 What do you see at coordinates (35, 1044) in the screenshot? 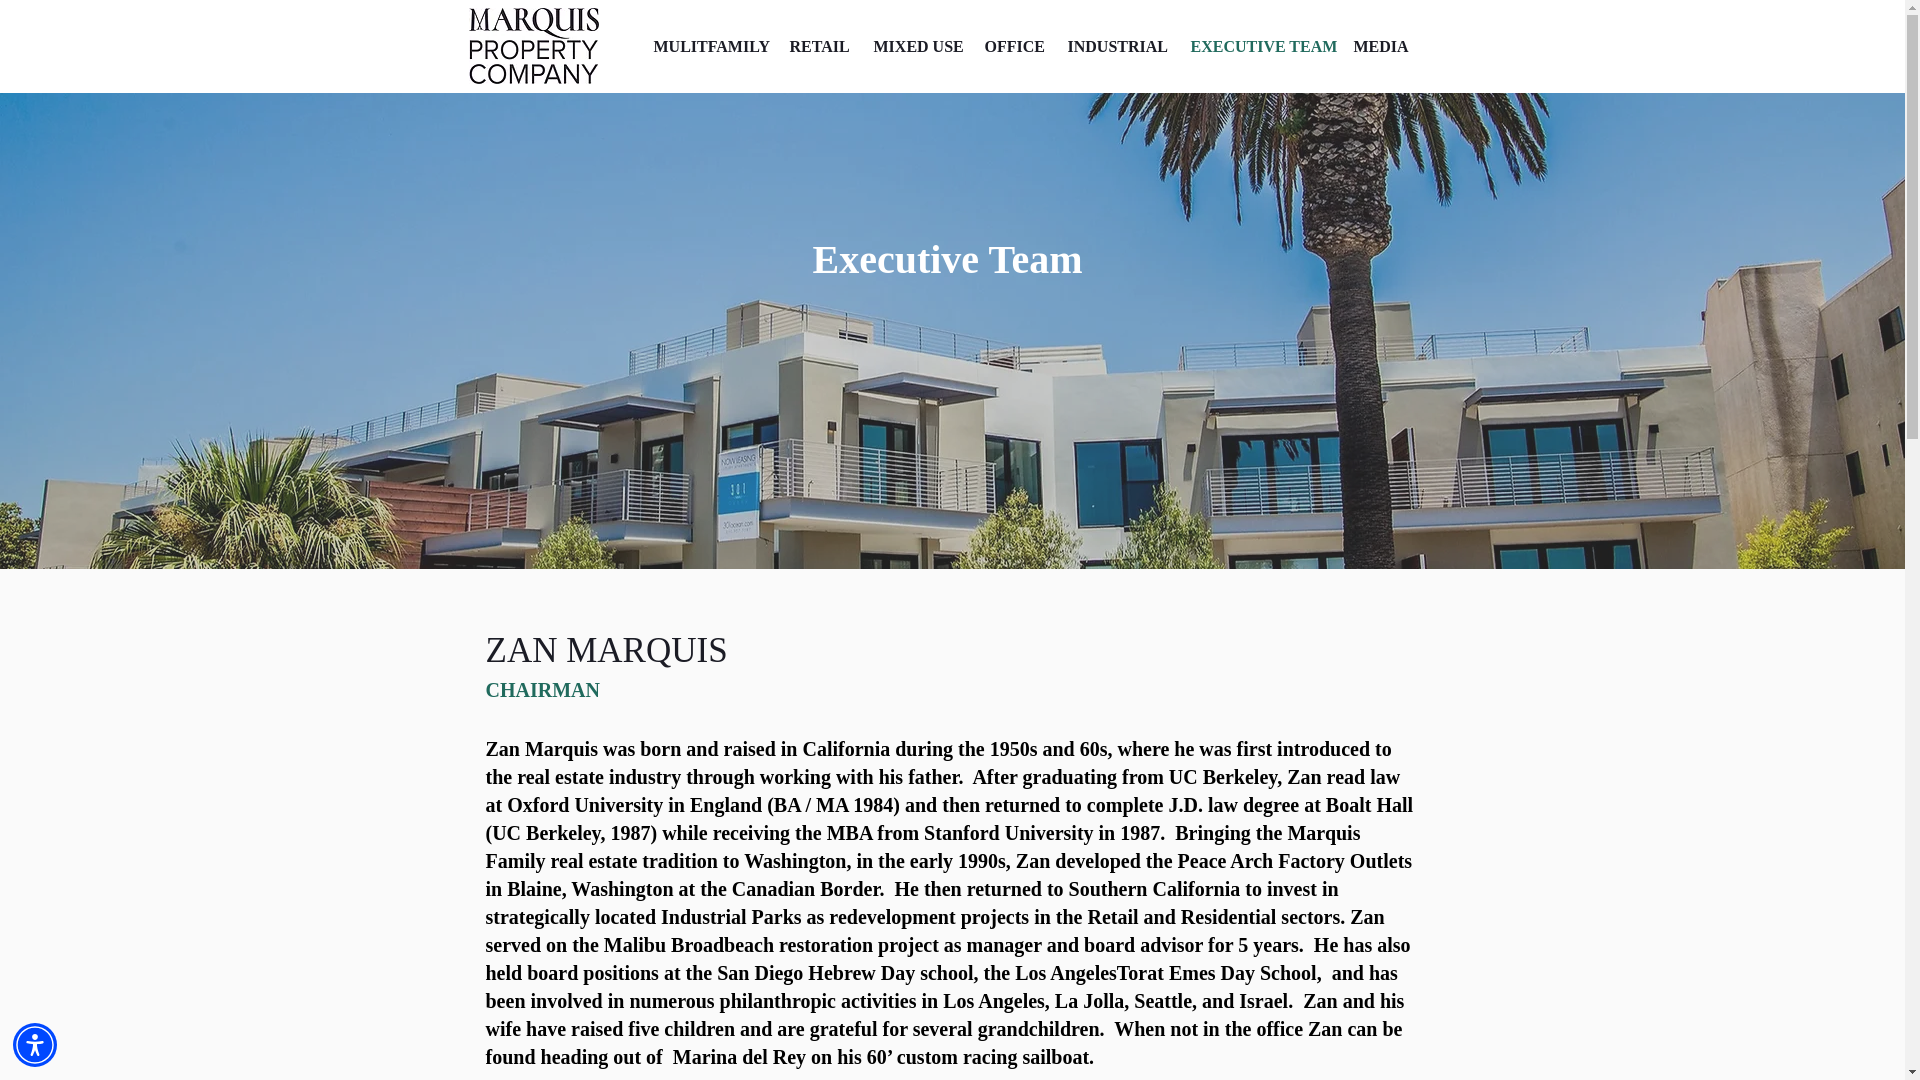
I see `Accessibility Menu` at bounding box center [35, 1044].